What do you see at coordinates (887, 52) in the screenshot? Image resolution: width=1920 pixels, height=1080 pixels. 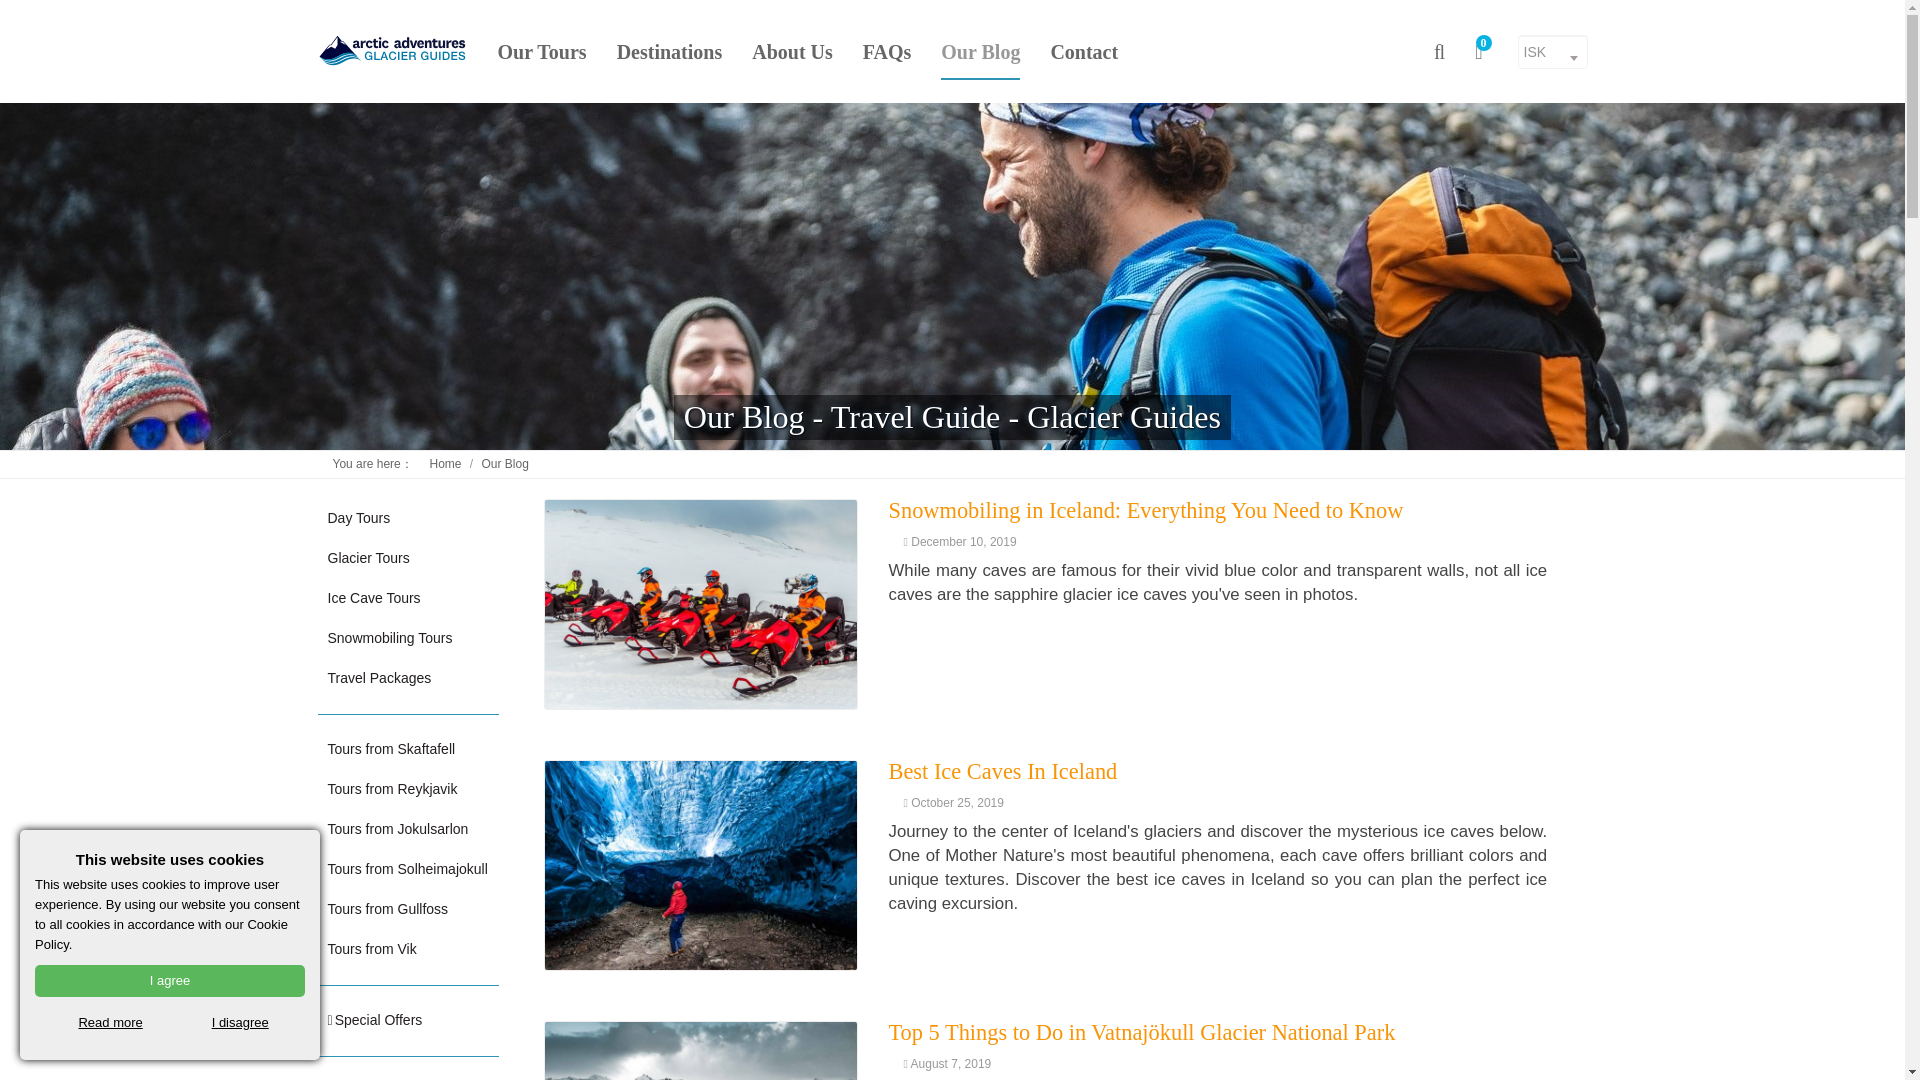 I see `FAQs` at bounding box center [887, 52].